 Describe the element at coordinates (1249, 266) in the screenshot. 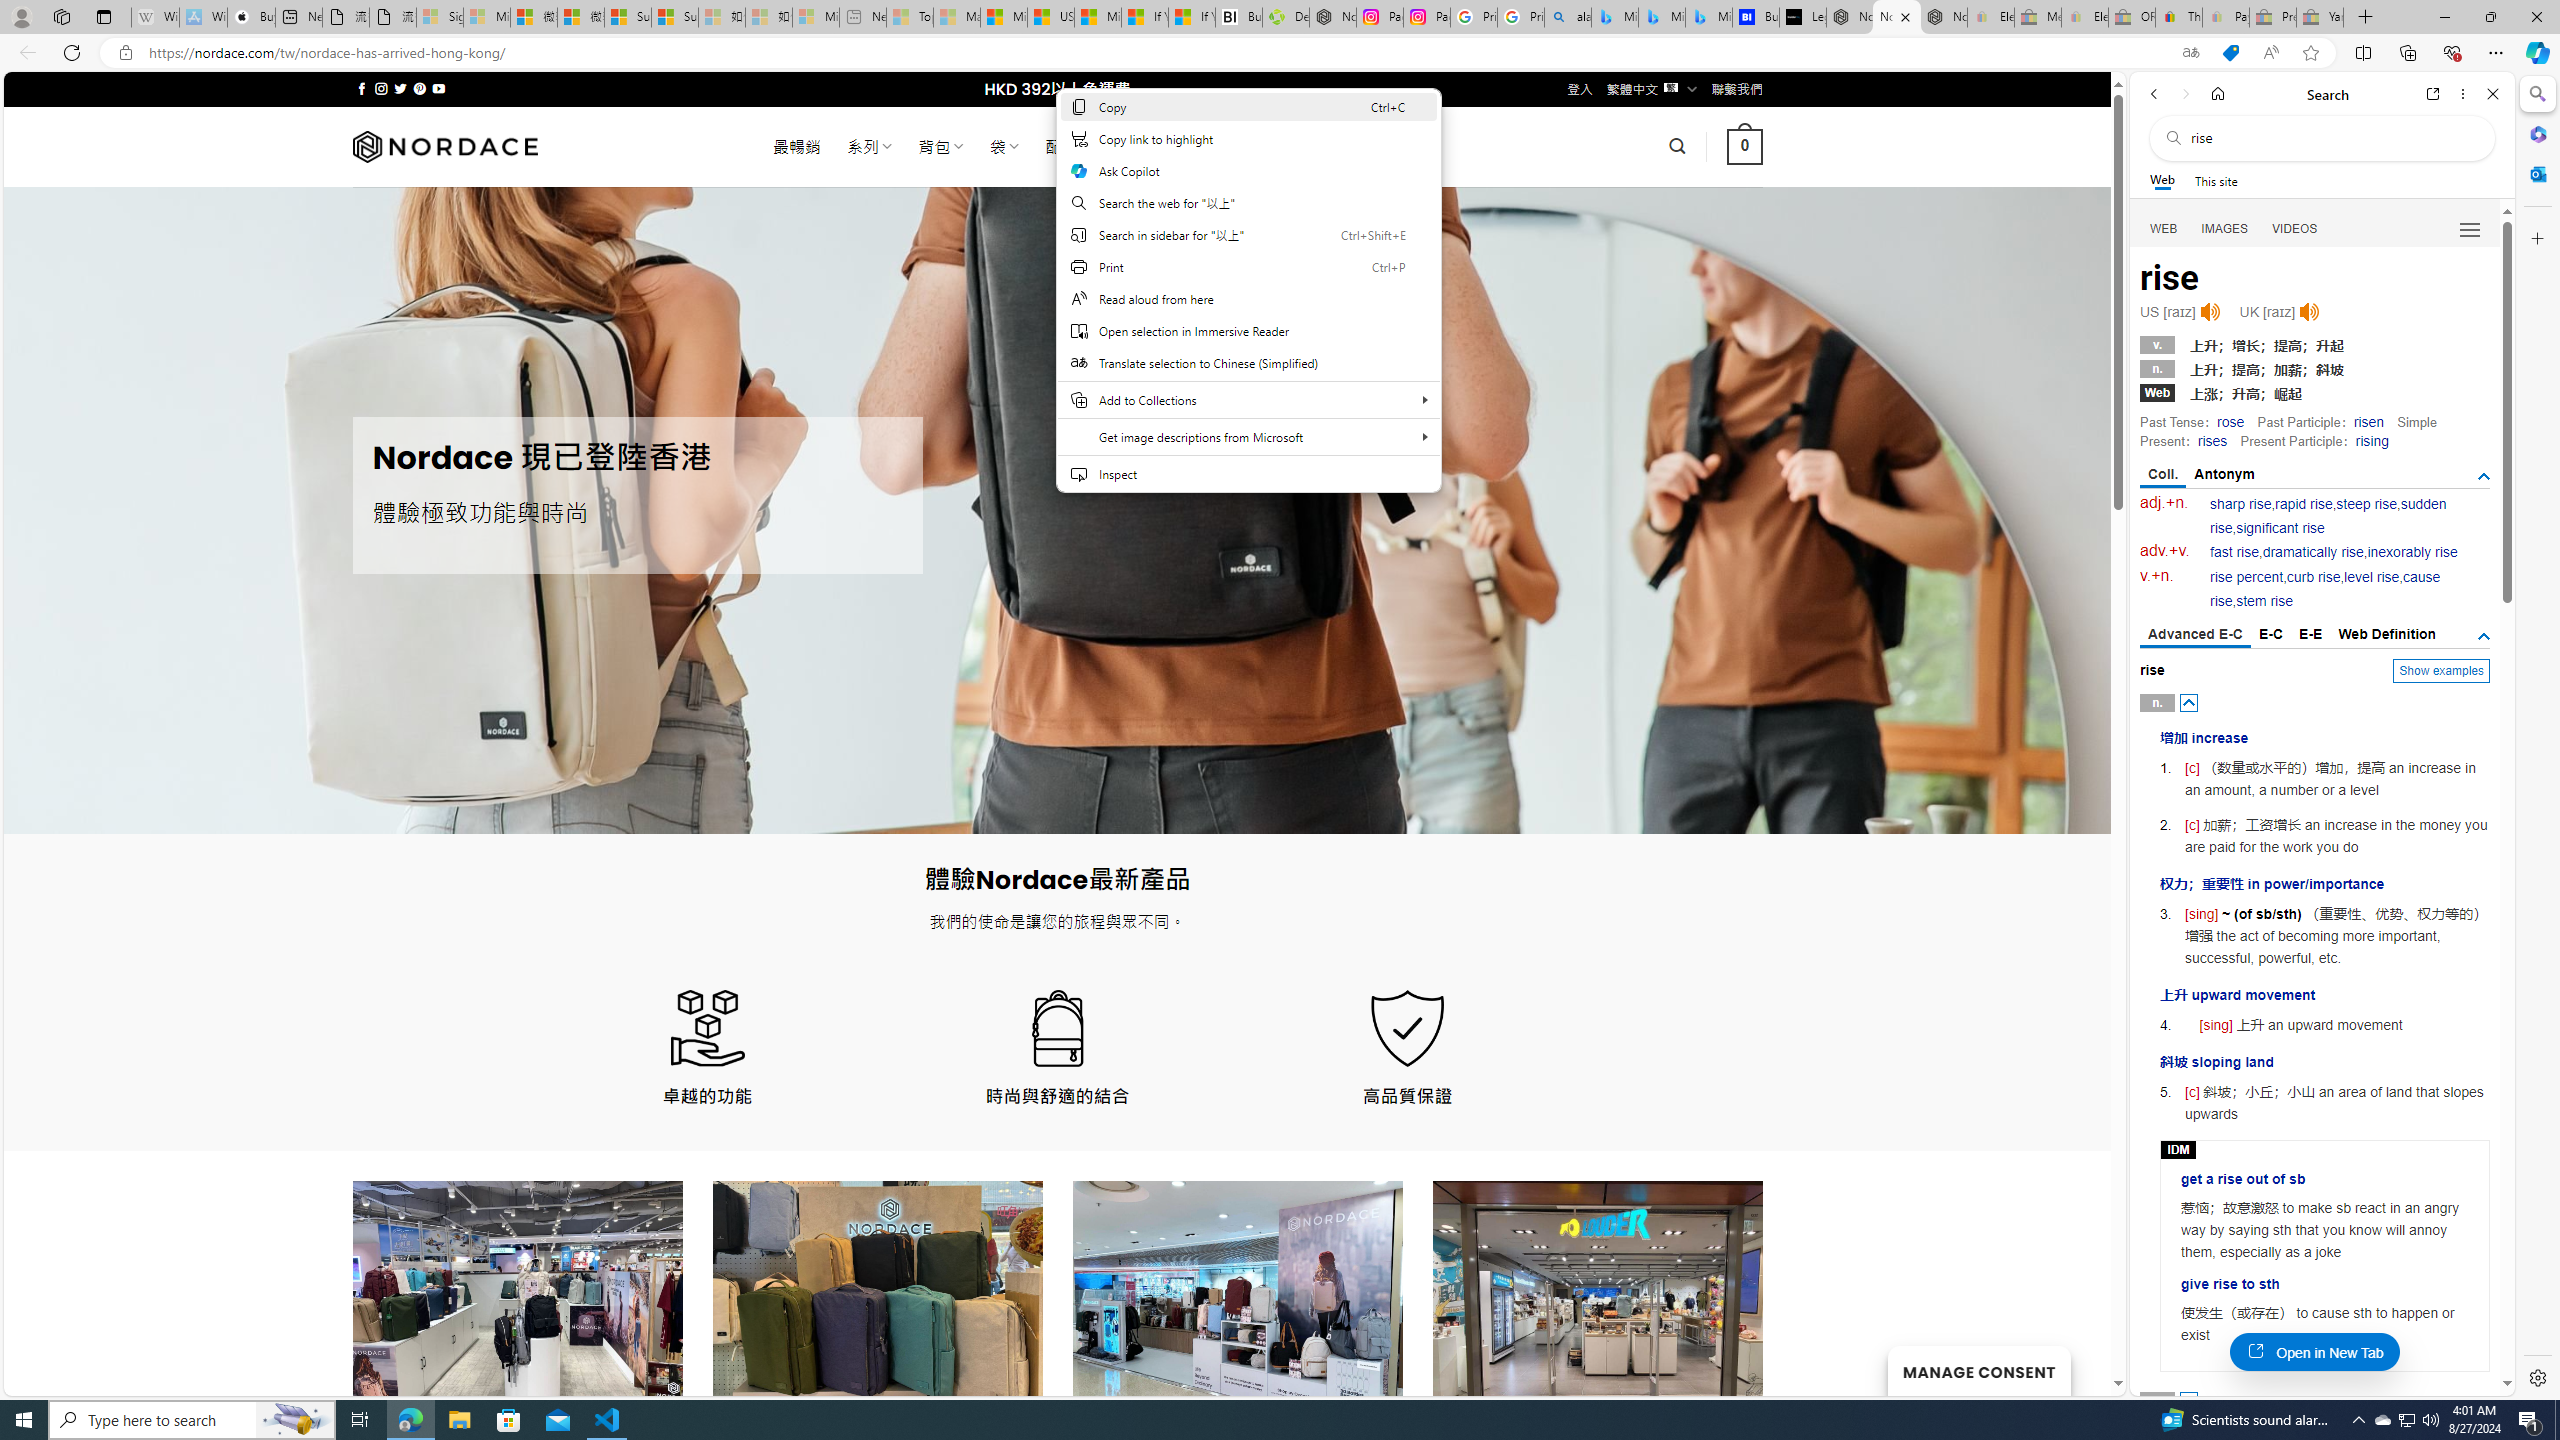

I see `Print` at that location.